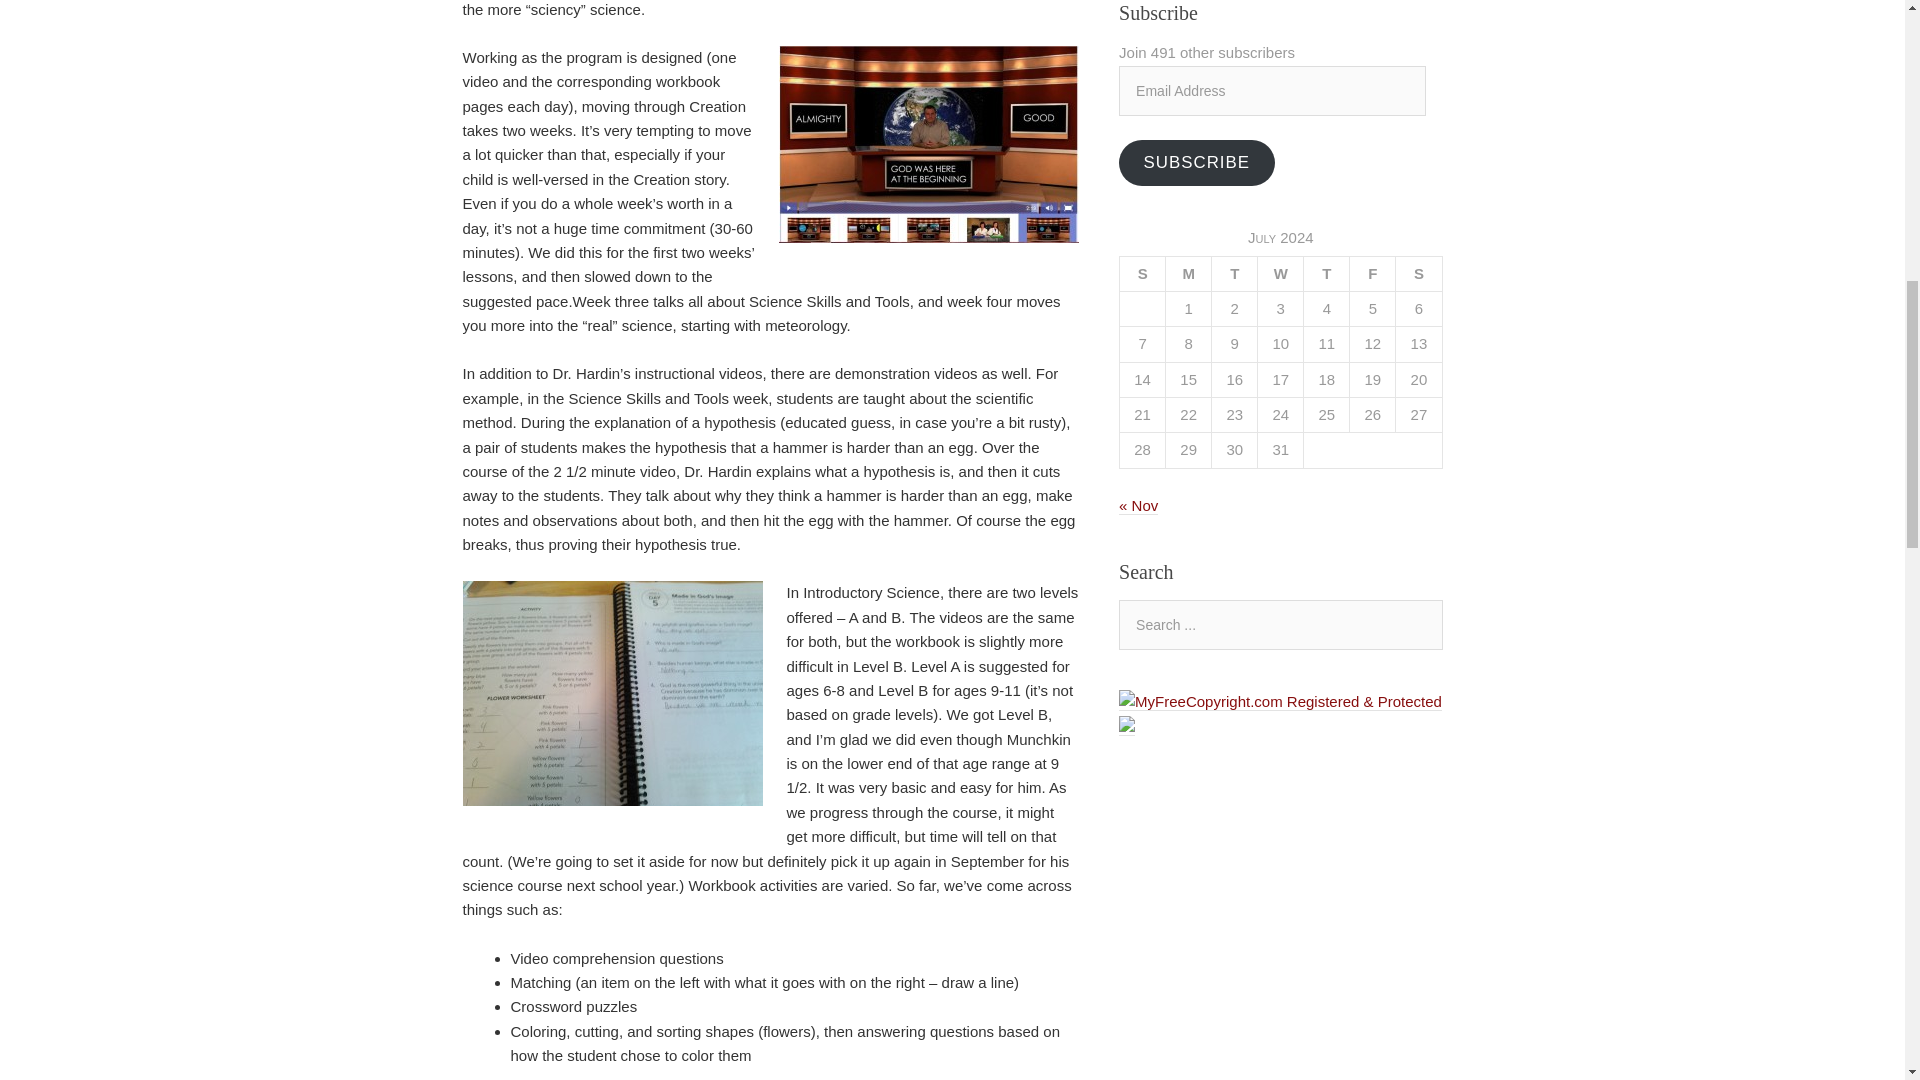 This screenshot has height=1080, width=1920. Describe the element at coordinates (1188, 272) in the screenshot. I see `Monday` at that location.